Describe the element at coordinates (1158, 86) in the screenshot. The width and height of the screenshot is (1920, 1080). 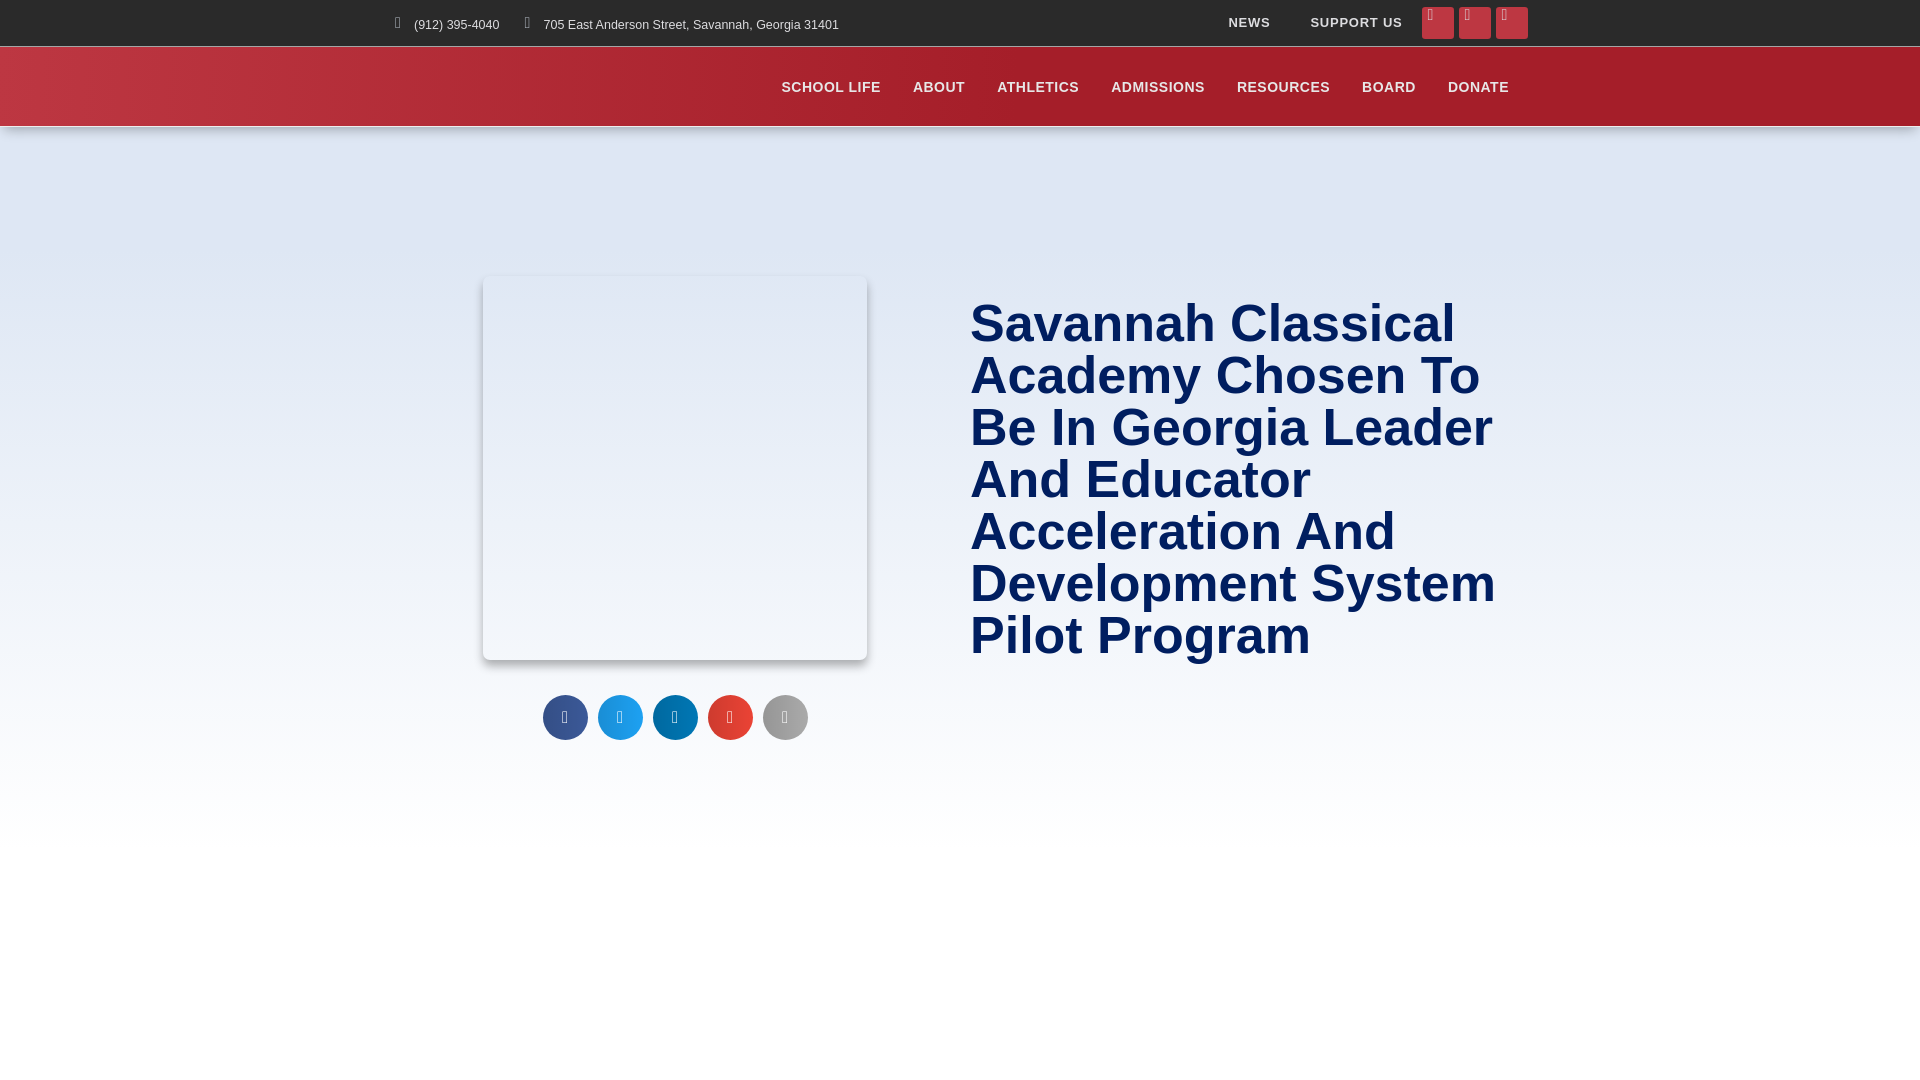
I see `ADMISSIONS` at that location.